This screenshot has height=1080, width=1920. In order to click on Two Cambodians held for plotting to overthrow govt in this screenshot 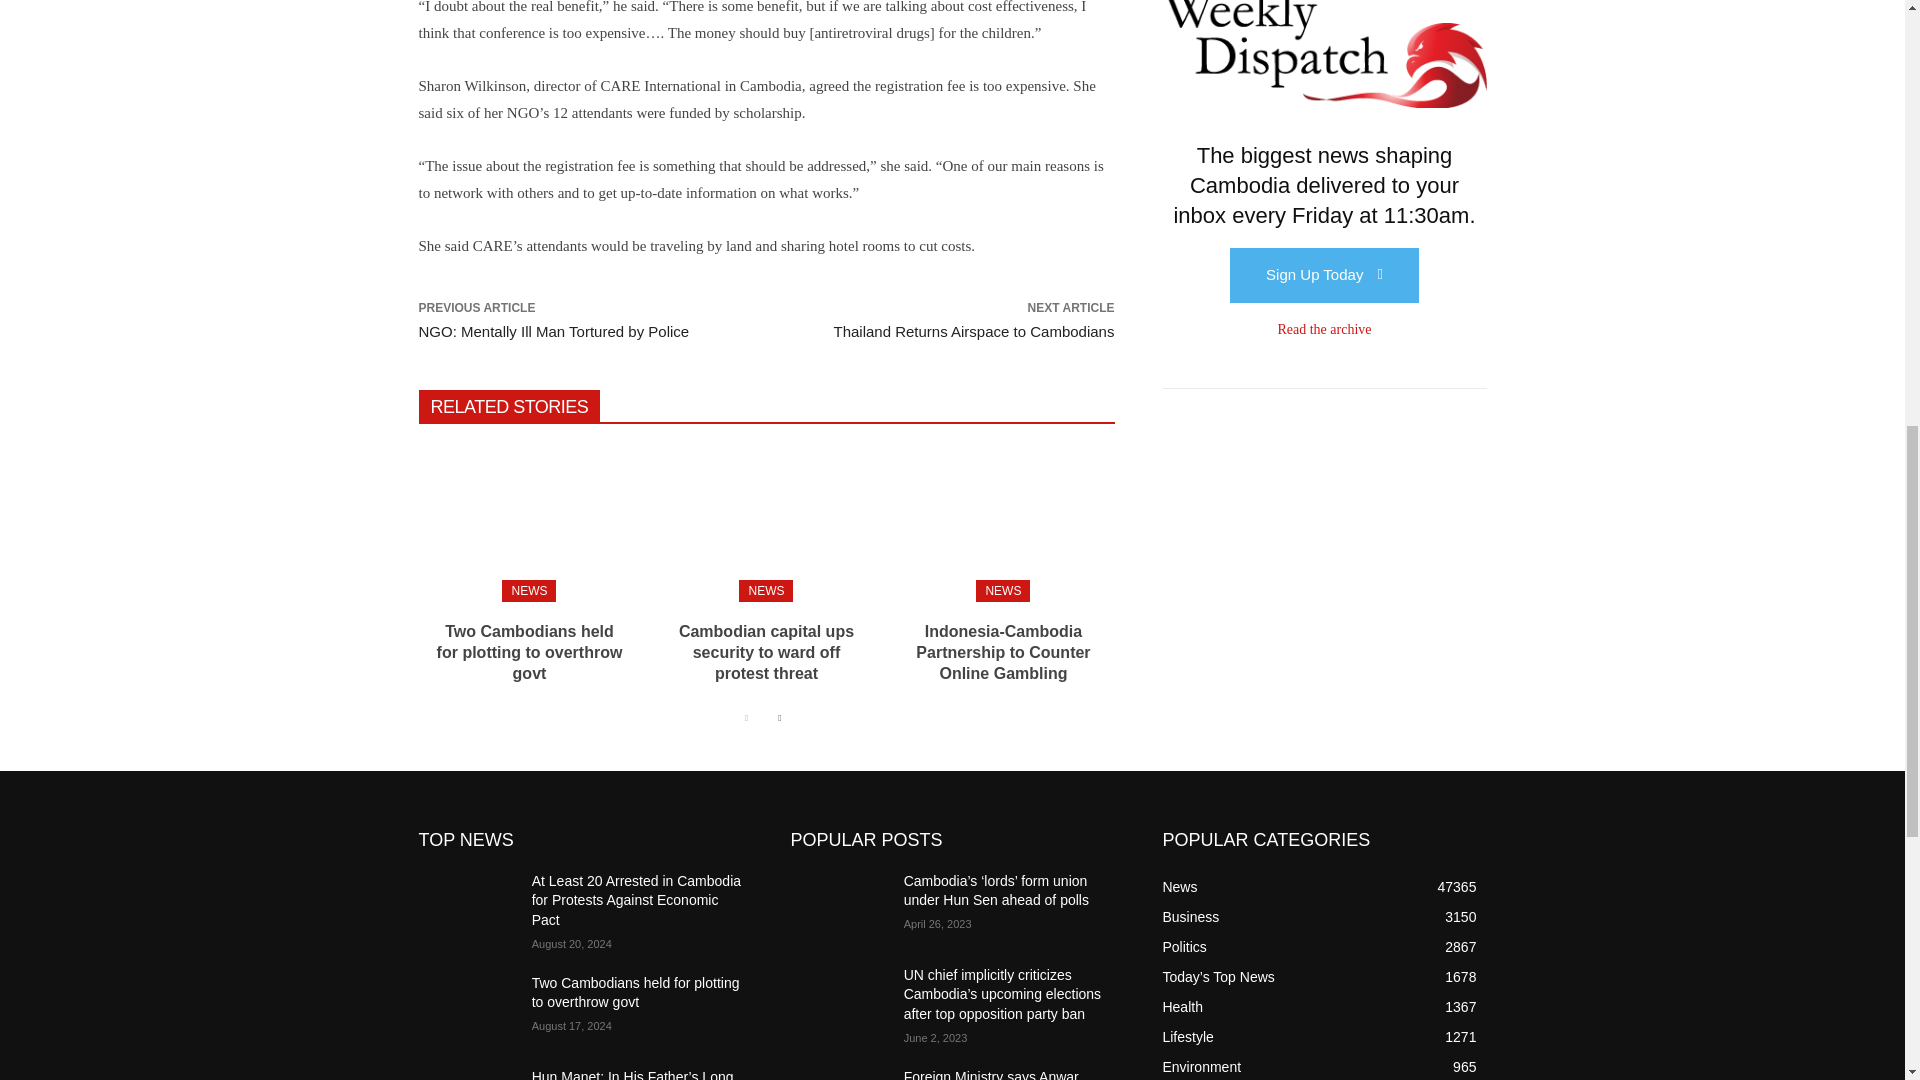, I will do `click(528, 520)`.